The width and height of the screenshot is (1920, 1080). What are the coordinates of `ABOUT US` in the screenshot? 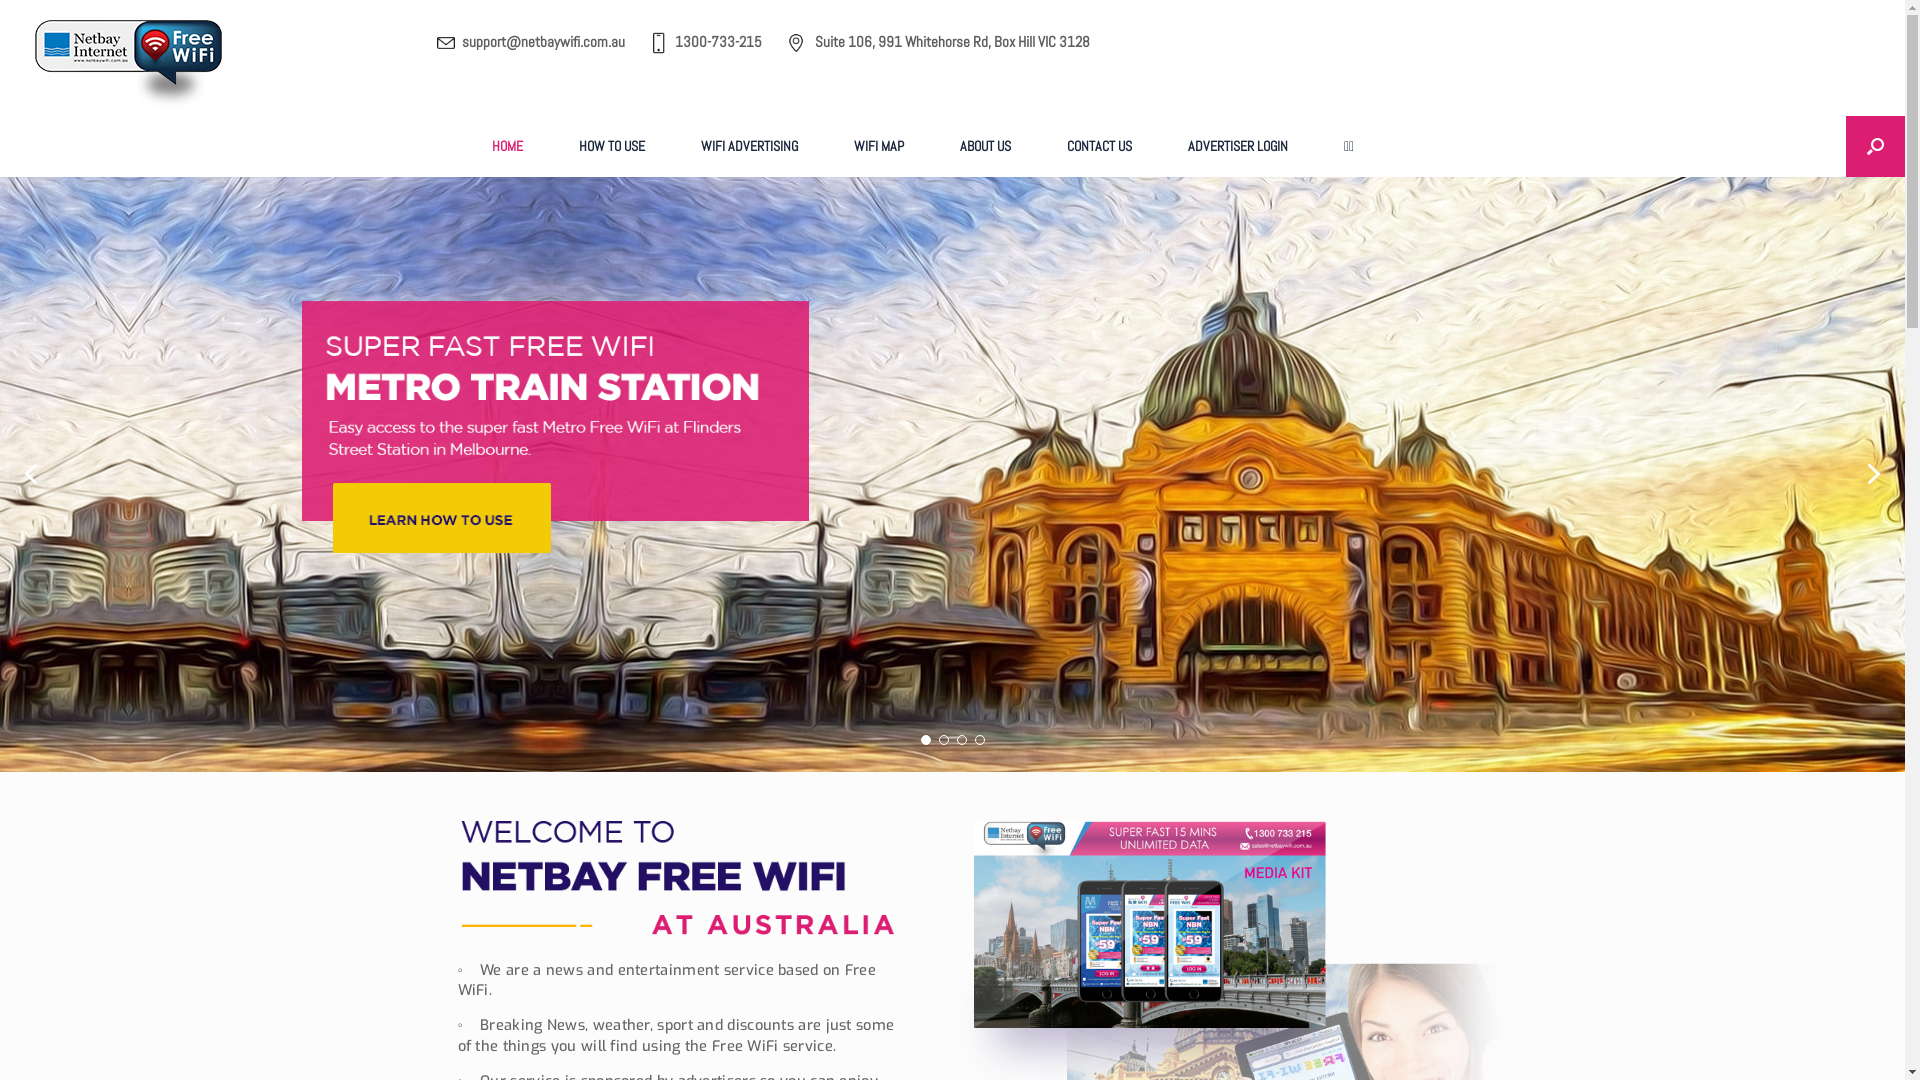 It's located at (986, 146).